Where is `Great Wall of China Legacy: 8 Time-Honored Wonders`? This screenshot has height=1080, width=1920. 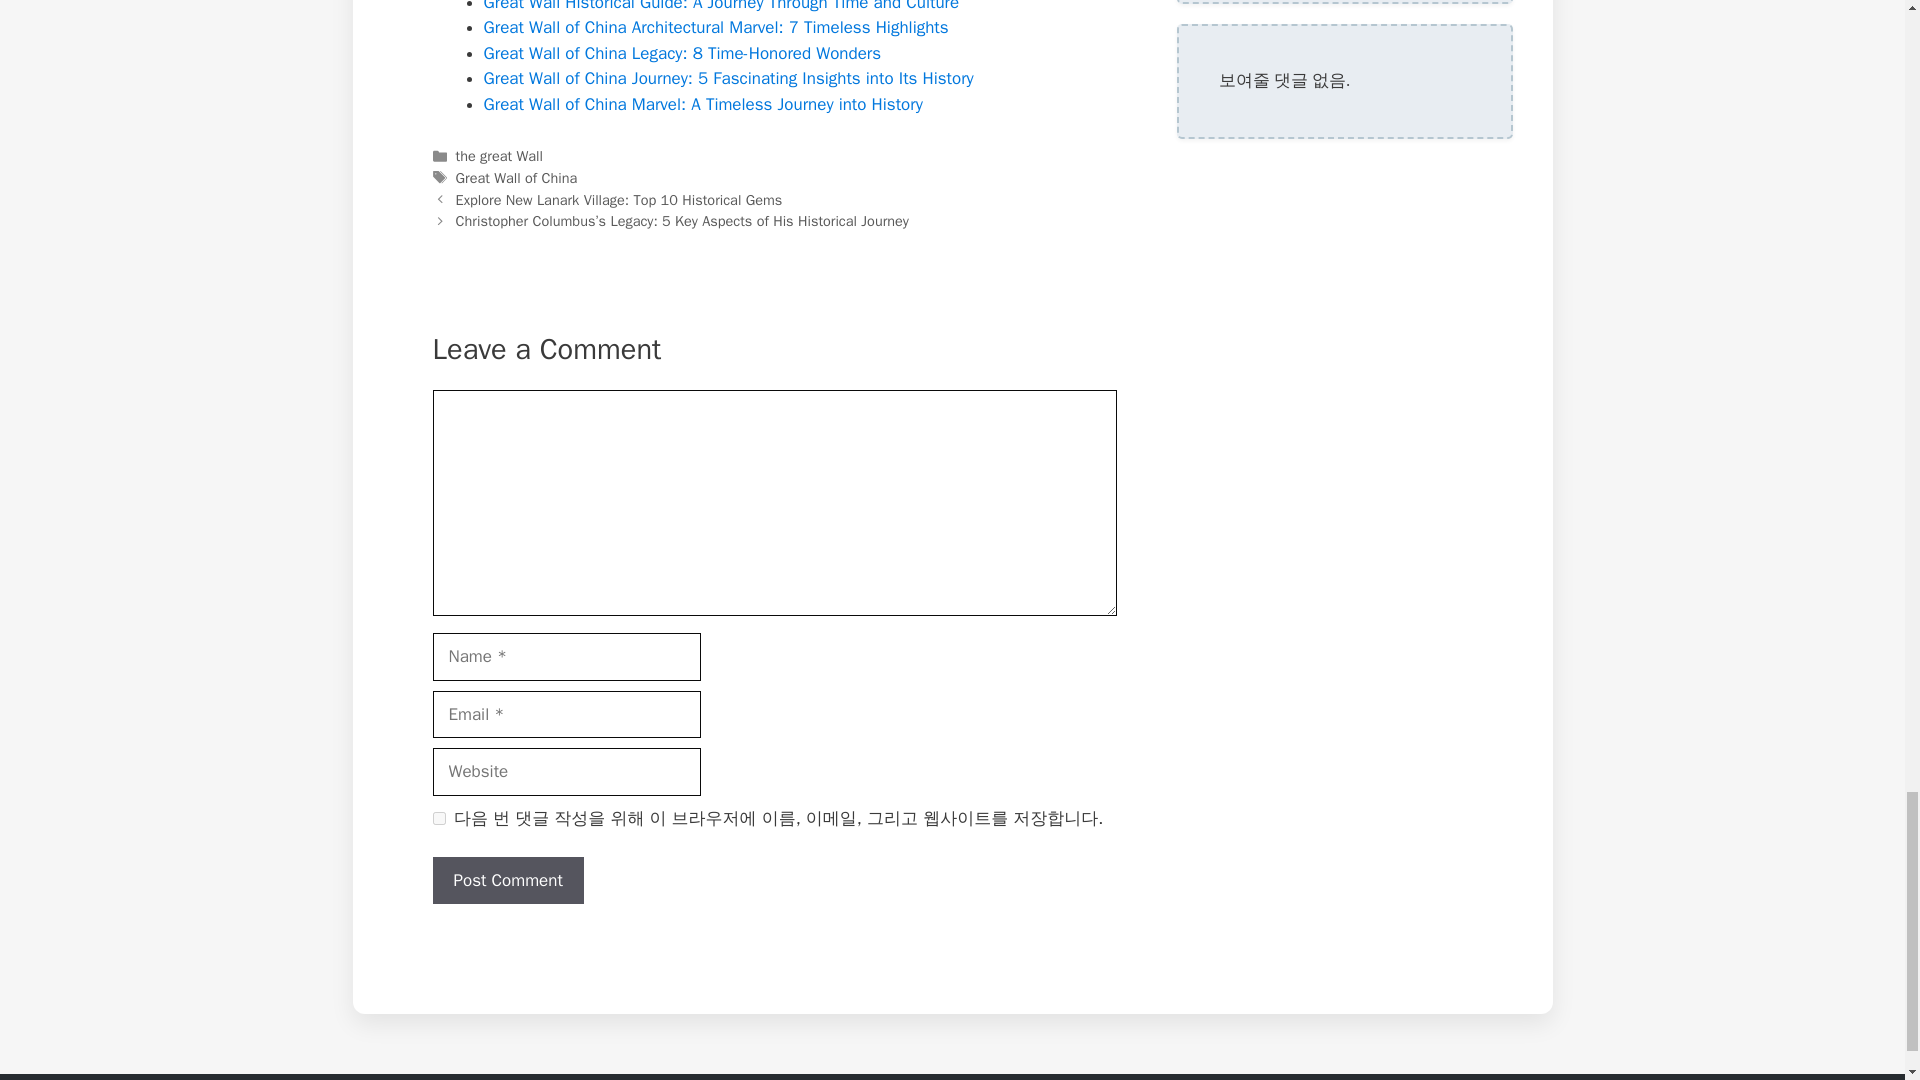 Great Wall of China Legacy: 8 Time-Honored Wonders is located at coordinates (682, 53).